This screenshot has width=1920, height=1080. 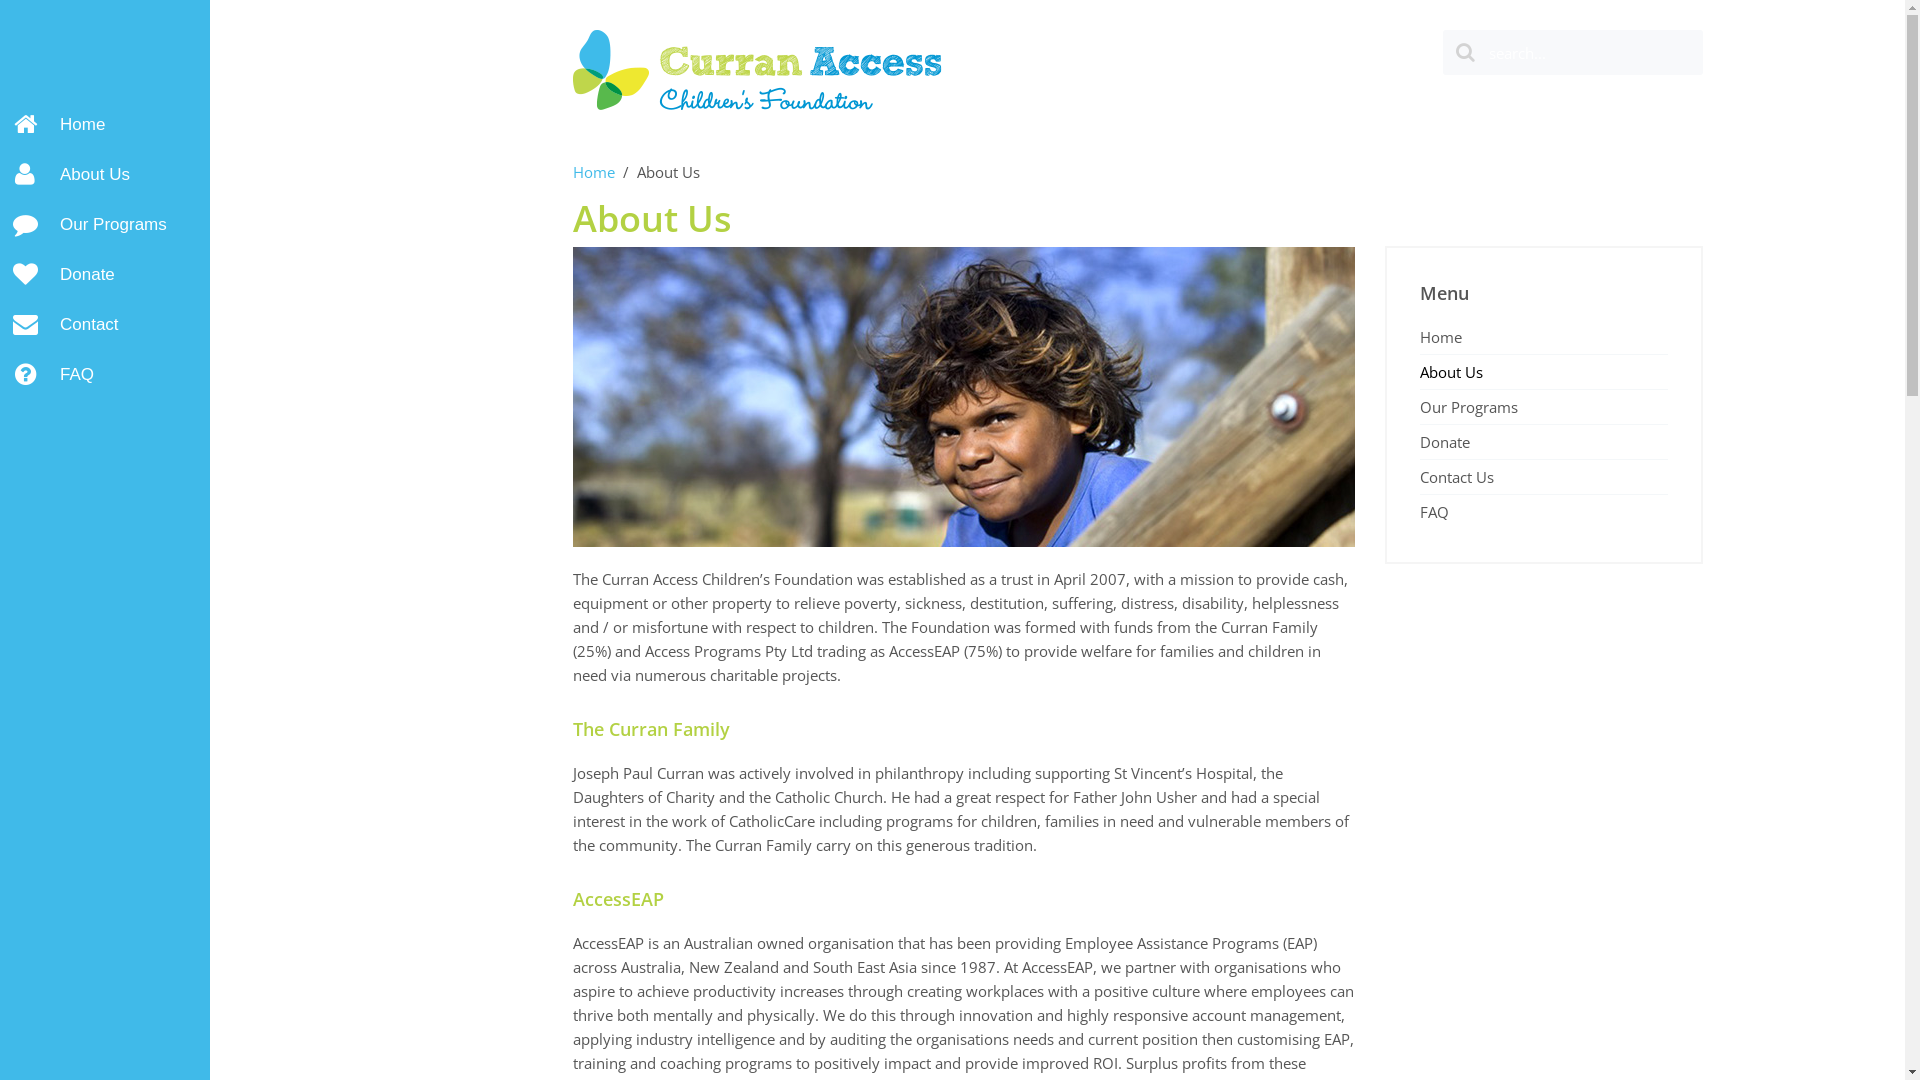 I want to click on About Us, so click(x=105, y=175).